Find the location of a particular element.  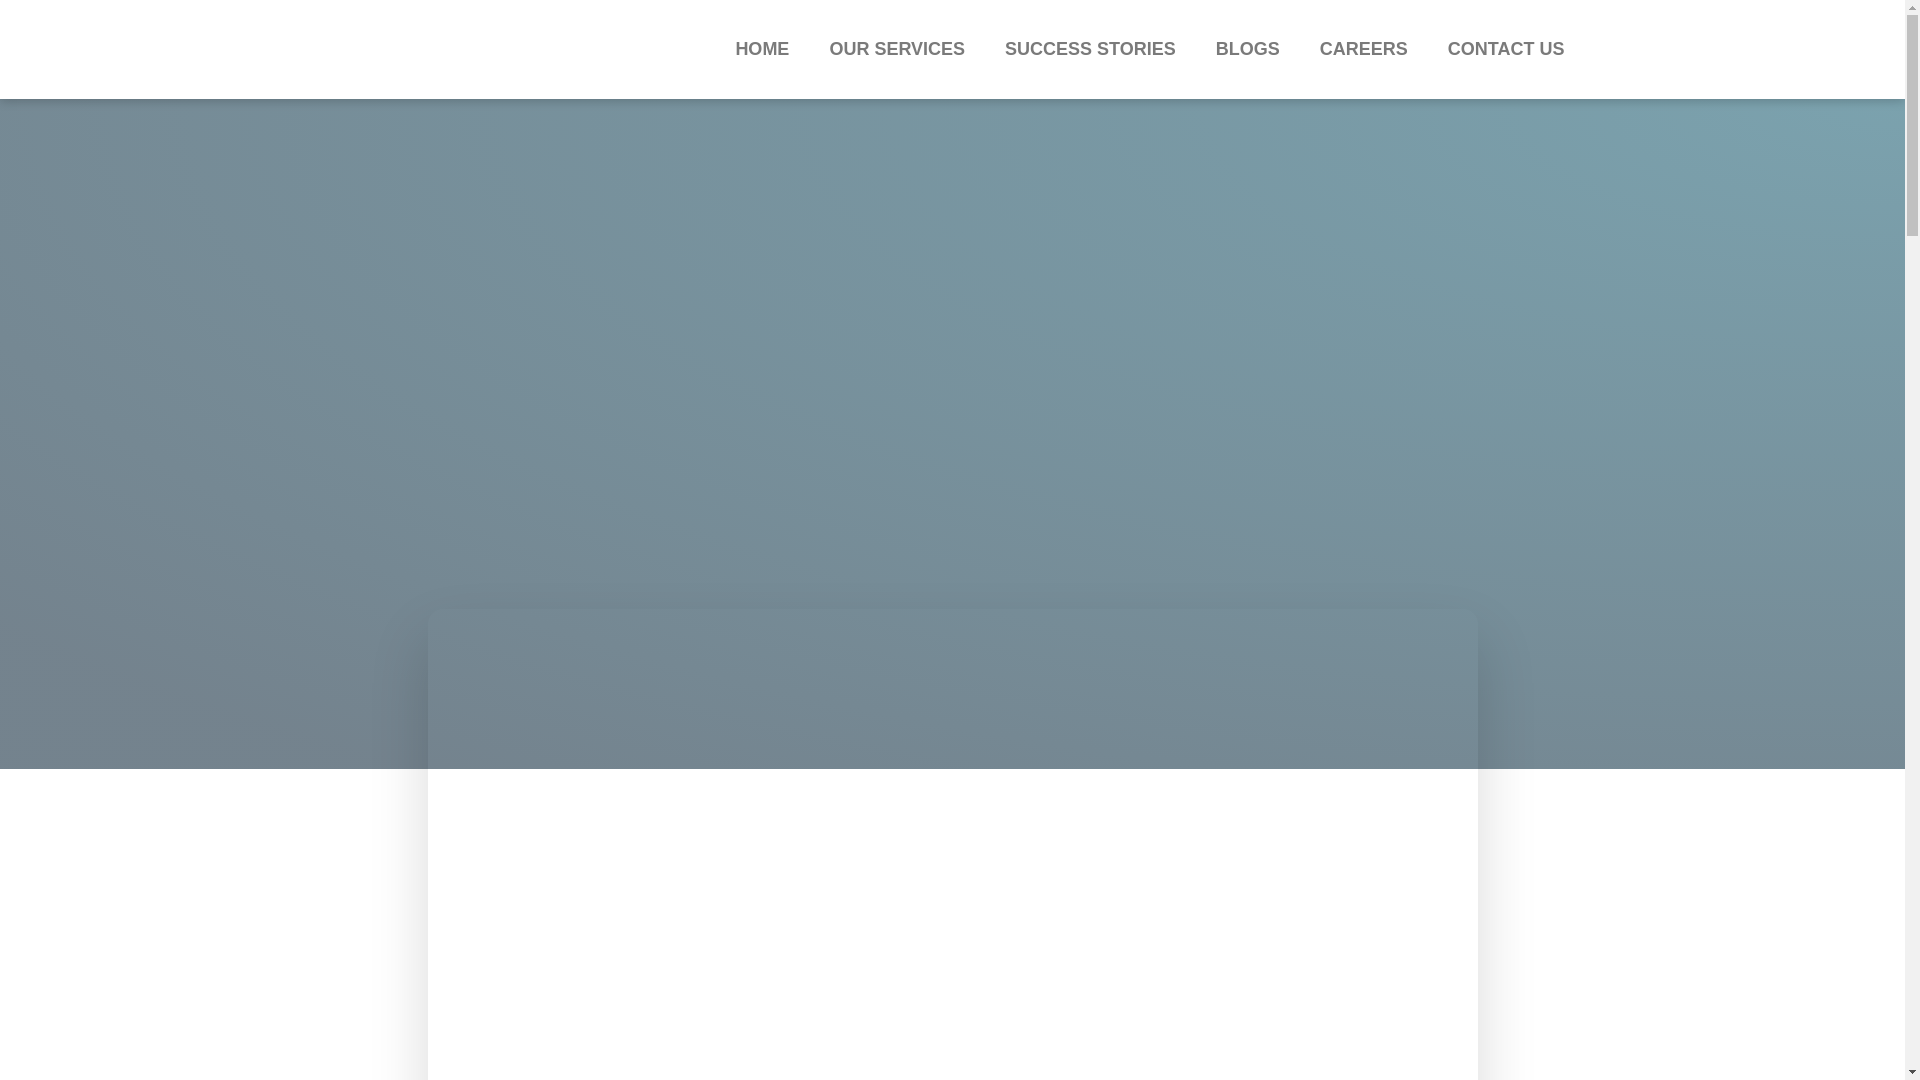

BLOGS is located at coordinates (1248, 49).